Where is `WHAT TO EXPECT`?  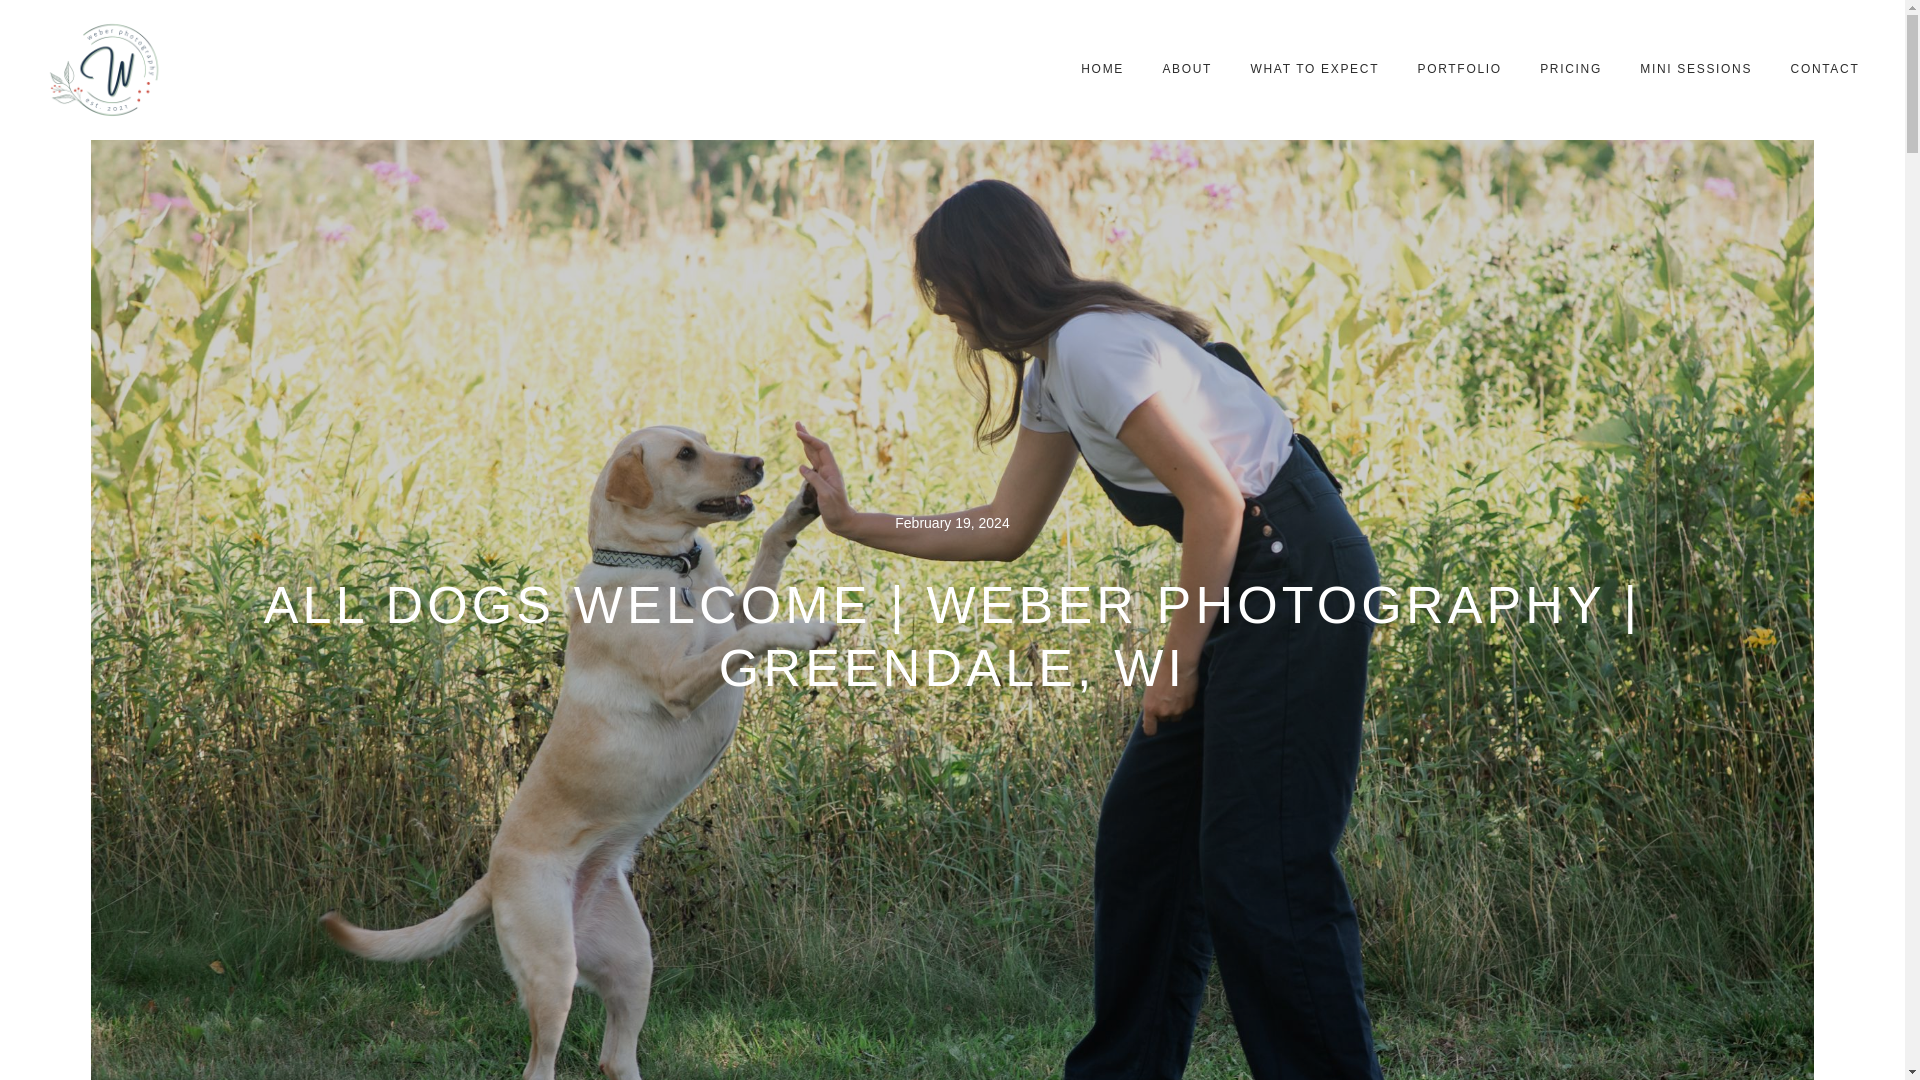 WHAT TO EXPECT is located at coordinates (1314, 68).